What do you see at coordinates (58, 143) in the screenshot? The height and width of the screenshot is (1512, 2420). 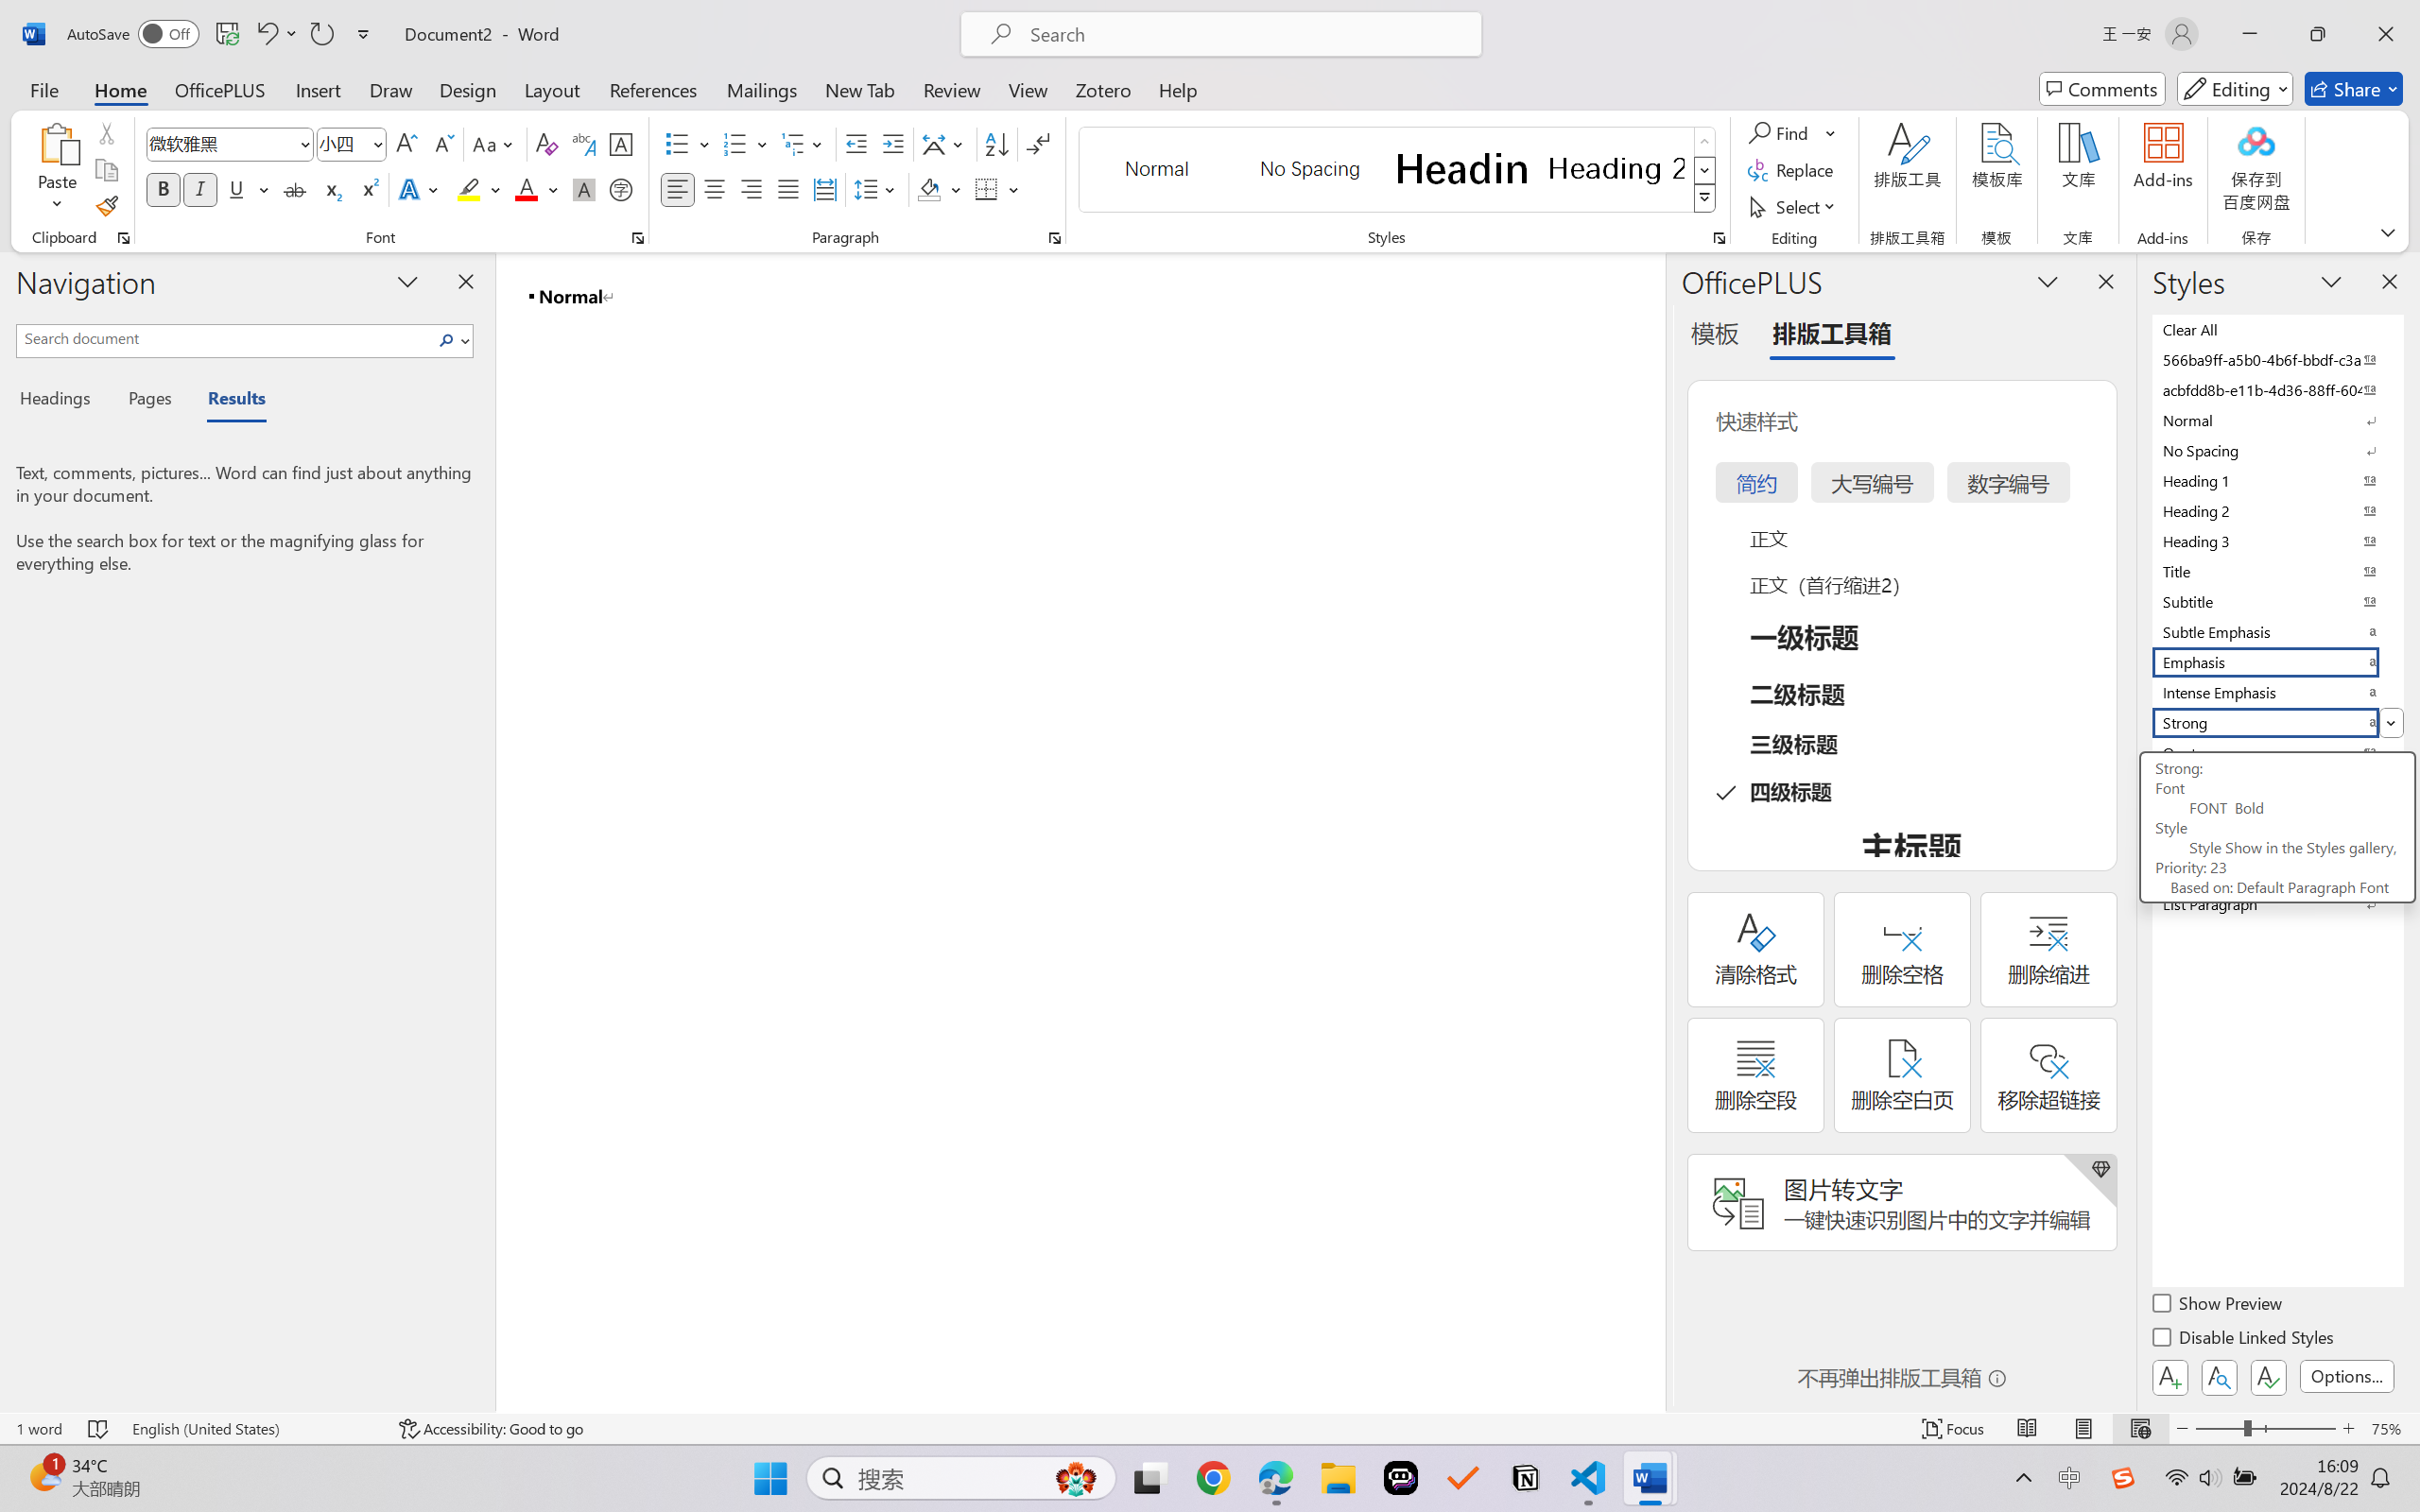 I see `Paste` at bounding box center [58, 143].